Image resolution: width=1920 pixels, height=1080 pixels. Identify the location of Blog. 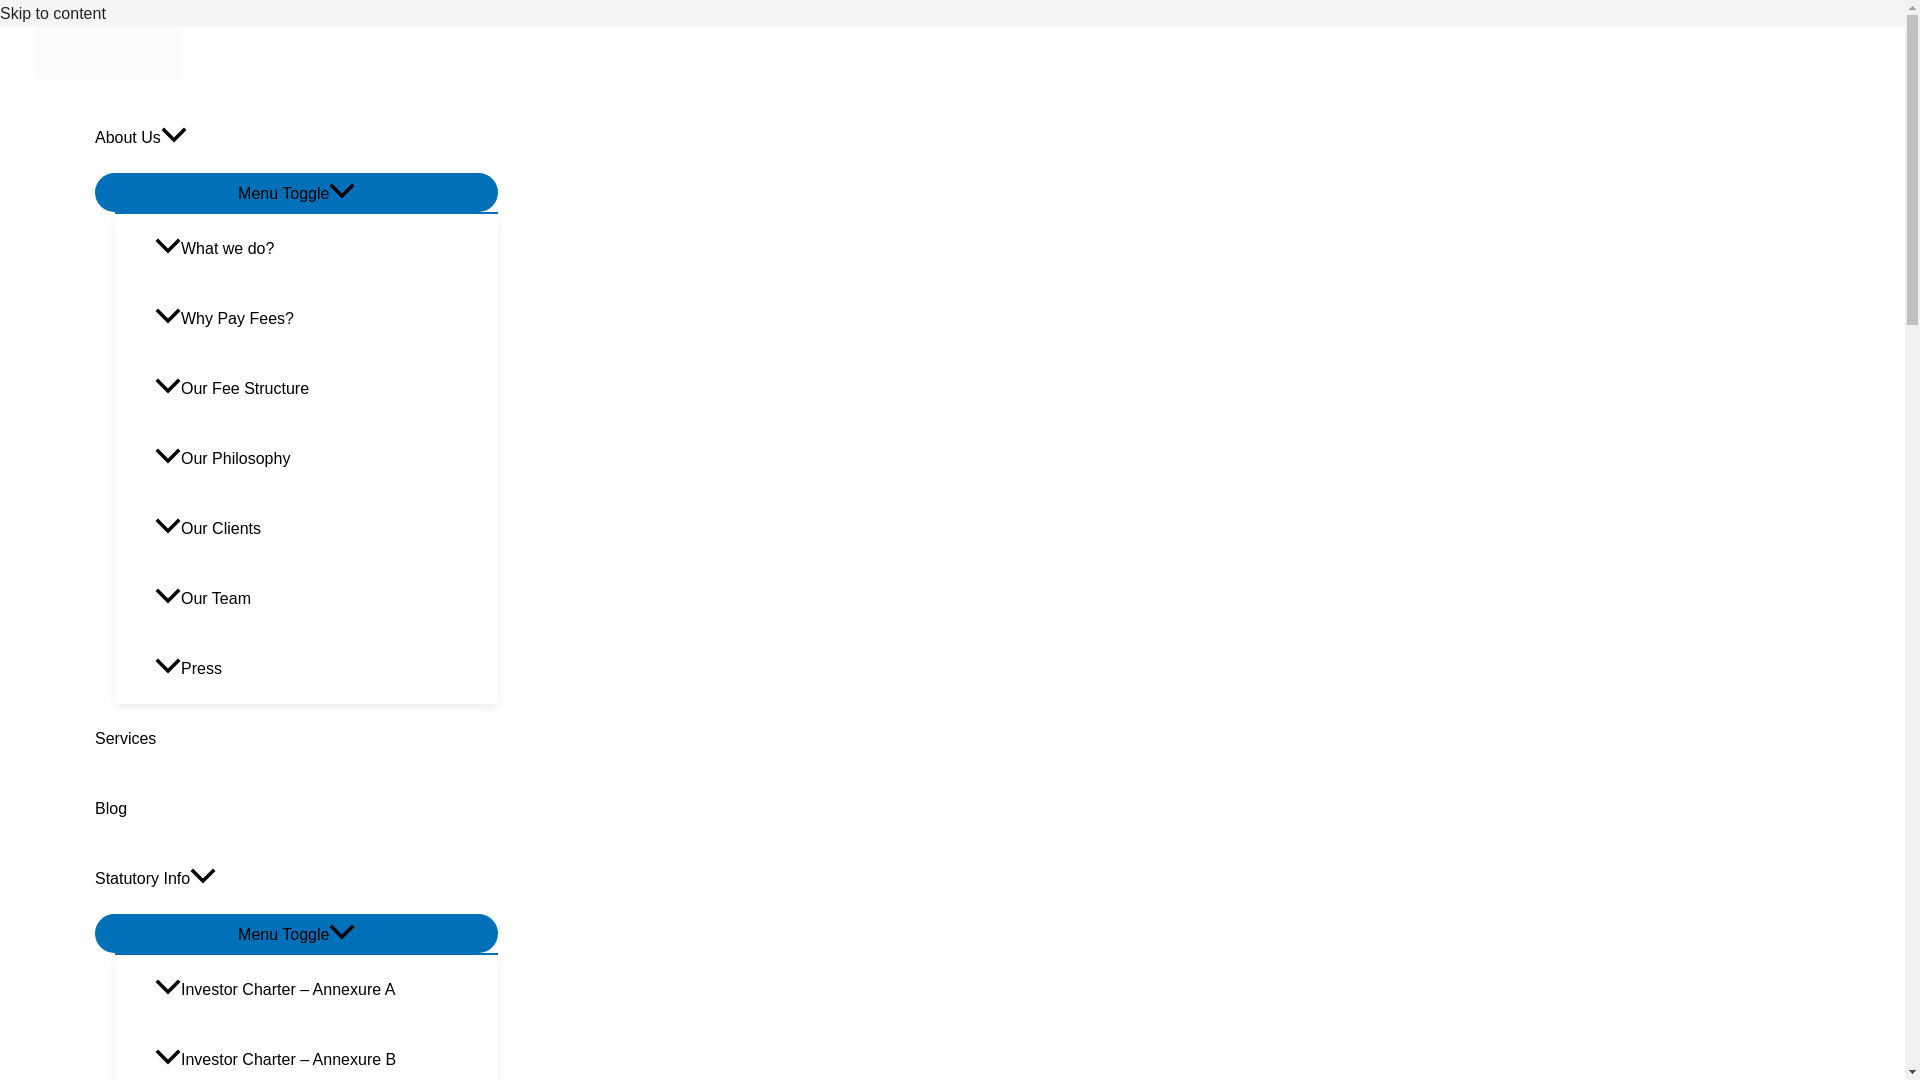
(296, 808).